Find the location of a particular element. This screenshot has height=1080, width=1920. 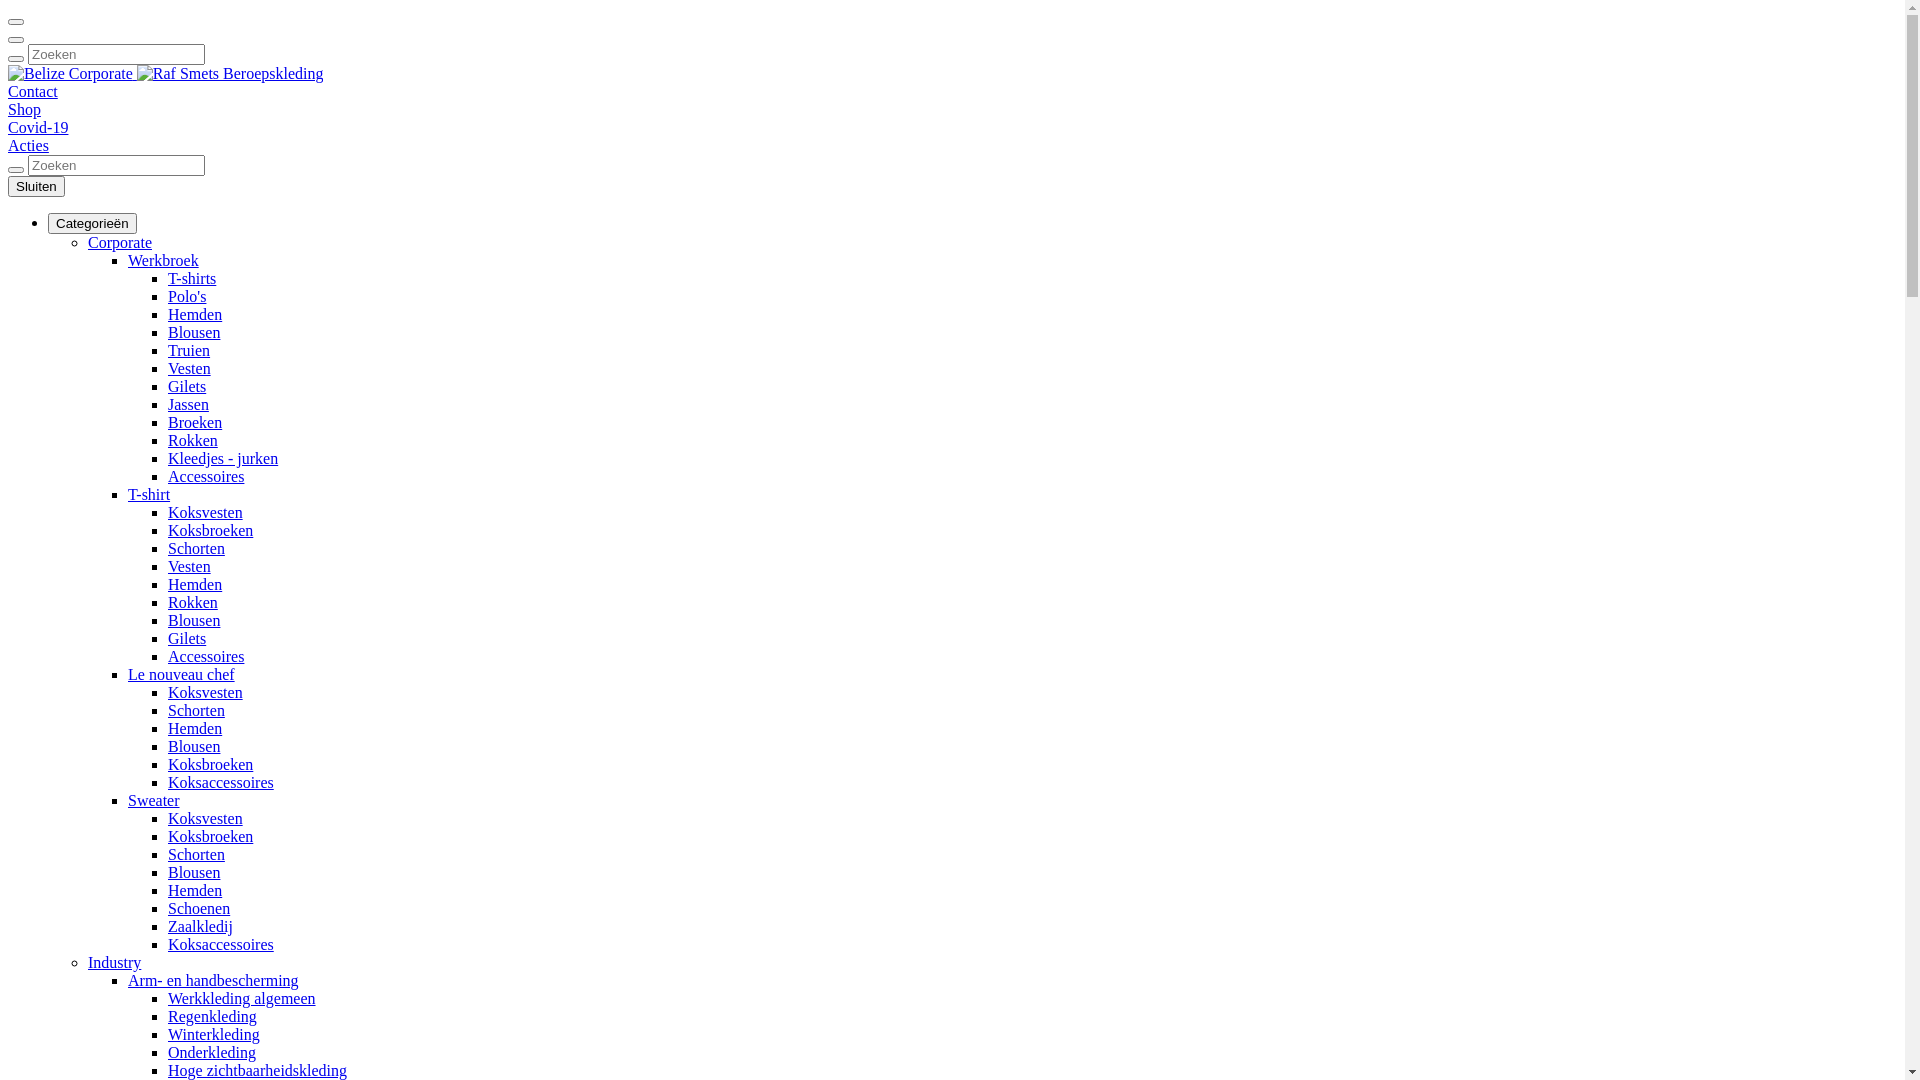

Koksvesten is located at coordinates (206, 692).